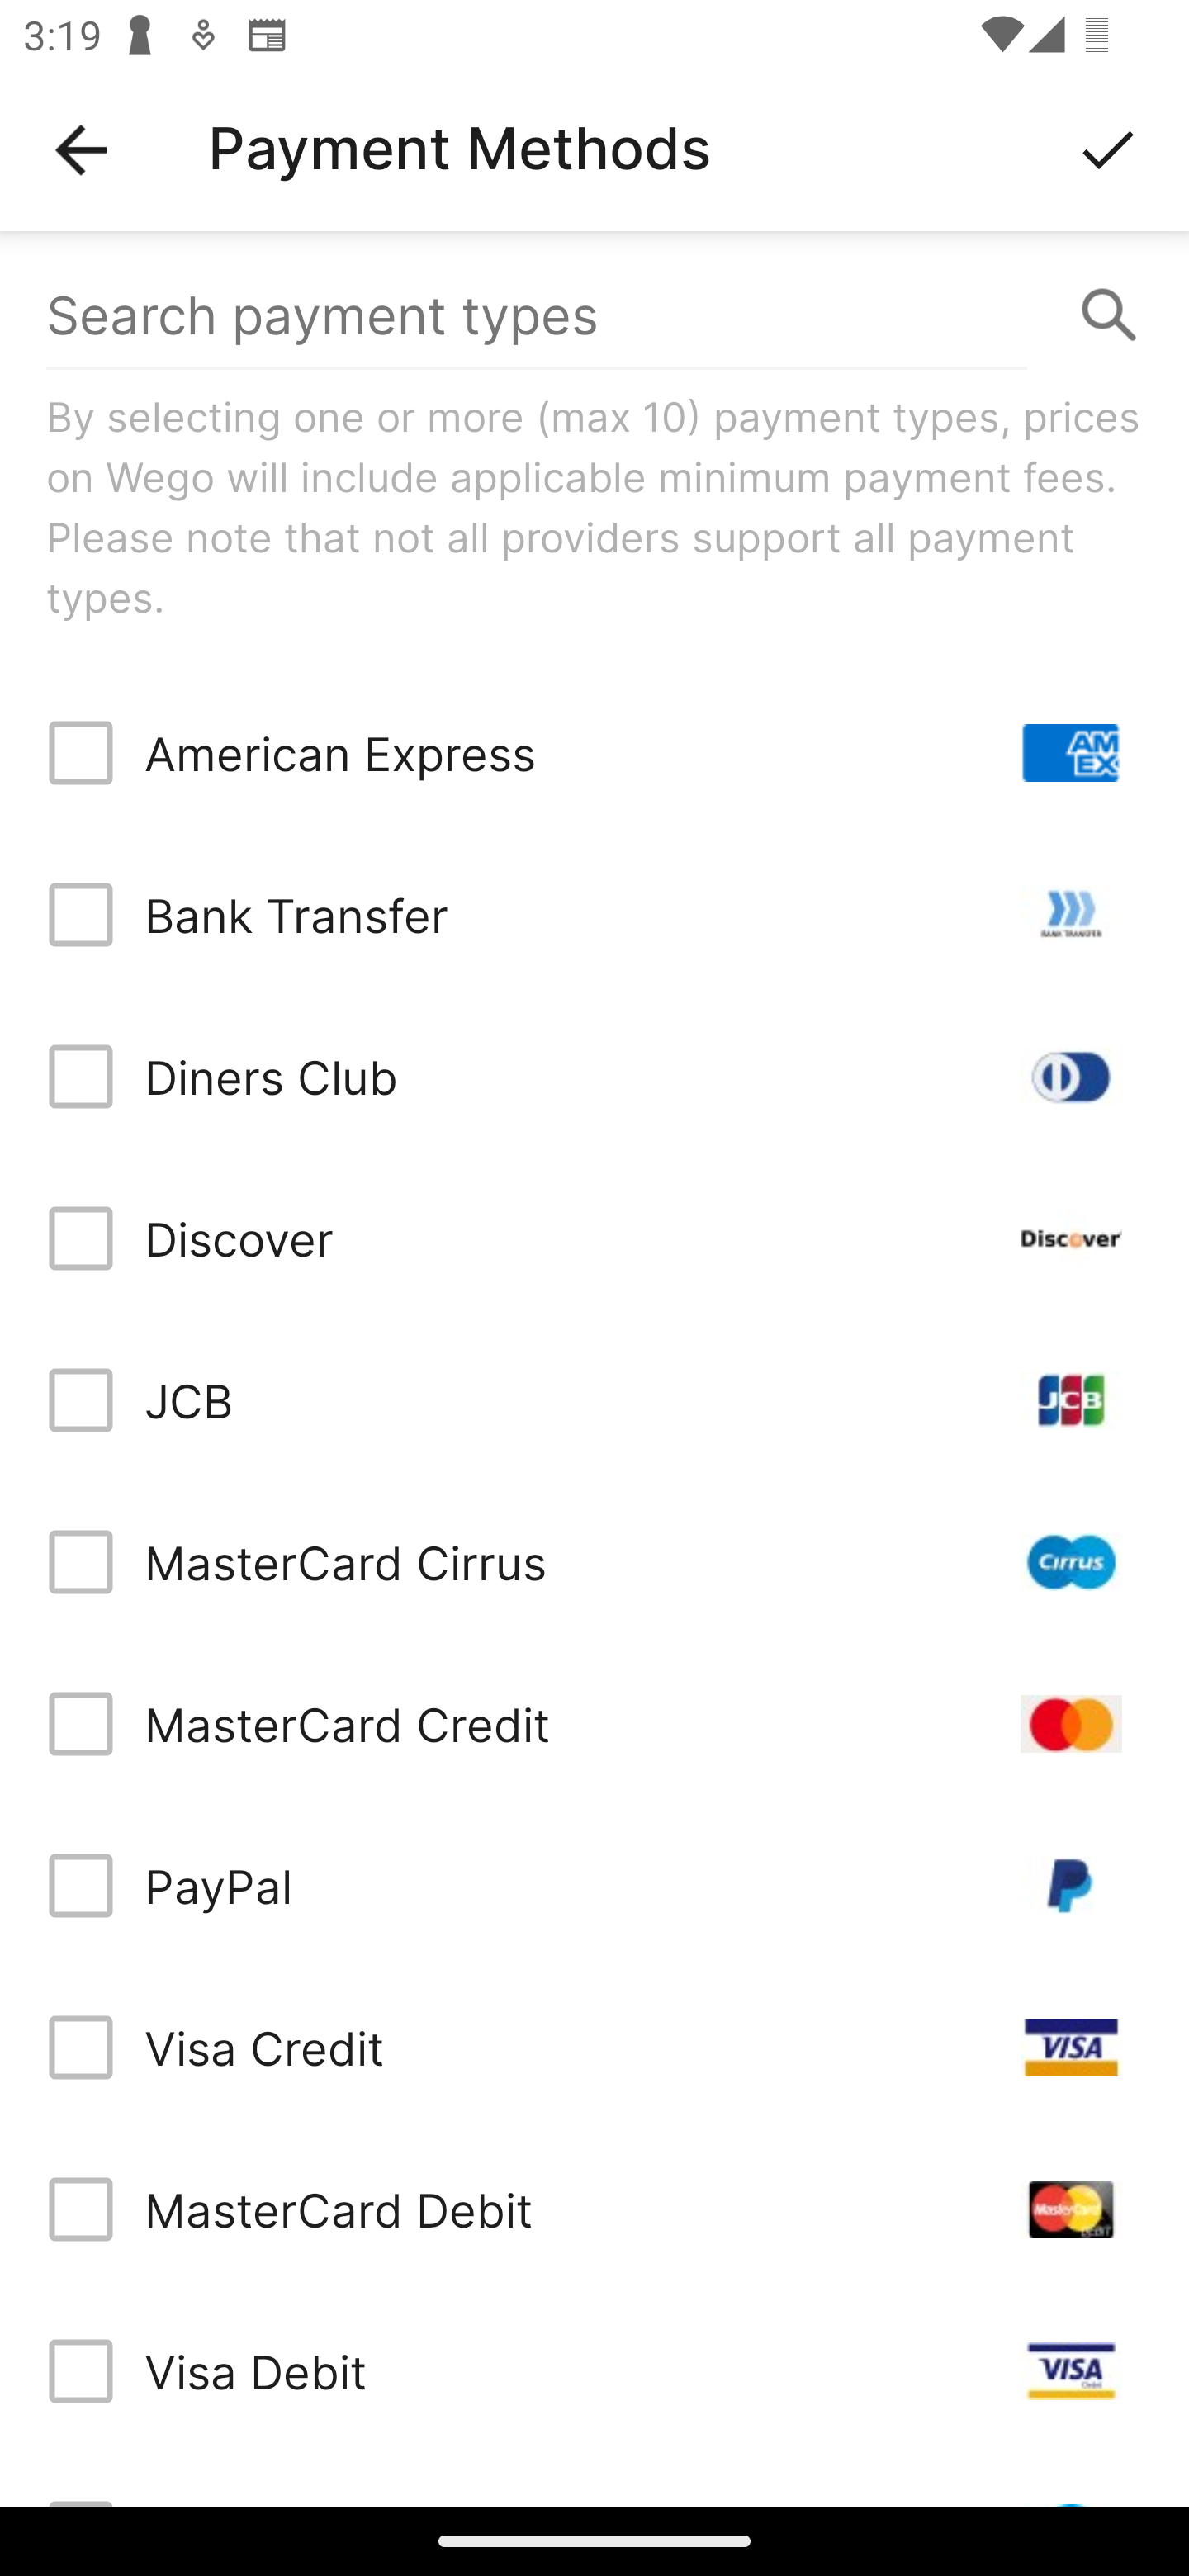 The width and height of the screenshot is (1189, 2576). Describe the element at coordinates (594, 753) in the screenshot. I see `American Express` at that location.